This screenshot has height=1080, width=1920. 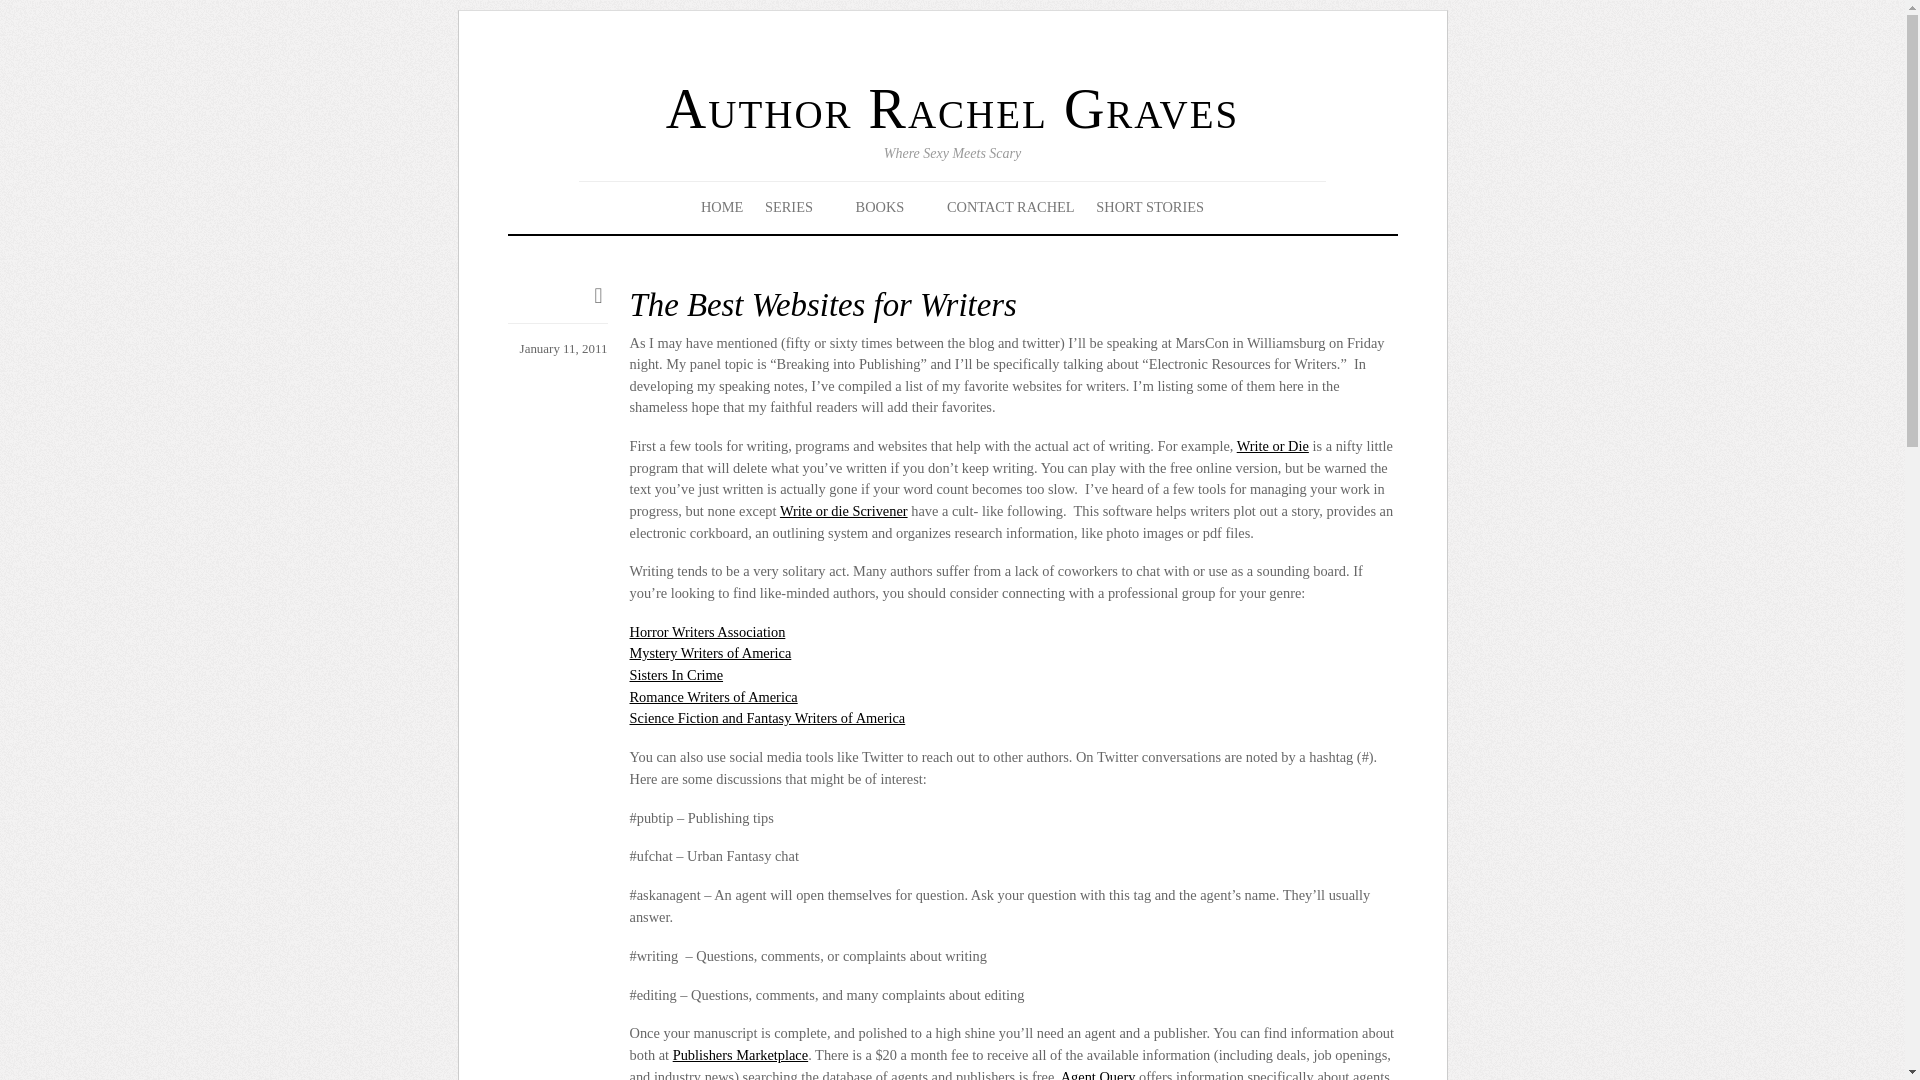 What do you see at coordinates (707, 632) in the screenshot?
I see `Horror Writers Association` at bounding box center [707, 632].